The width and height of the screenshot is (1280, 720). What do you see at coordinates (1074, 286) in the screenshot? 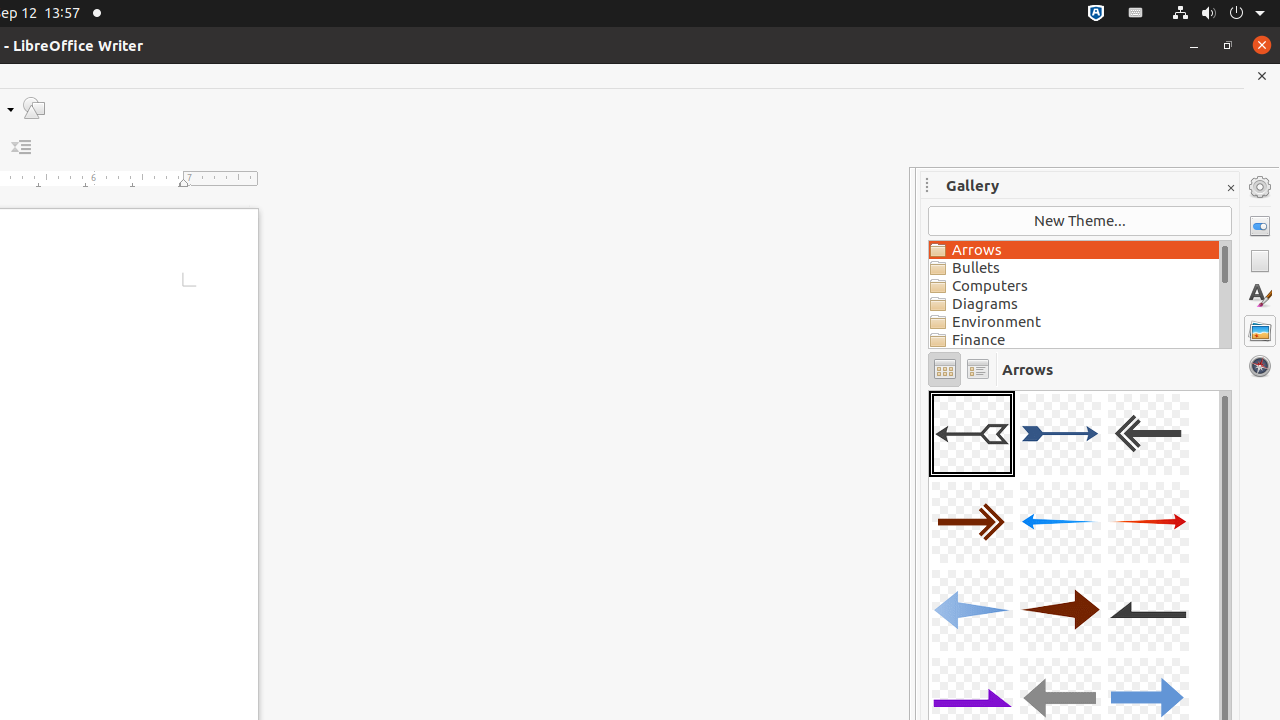
I see `Computers` at bounding box center [1074, 286].